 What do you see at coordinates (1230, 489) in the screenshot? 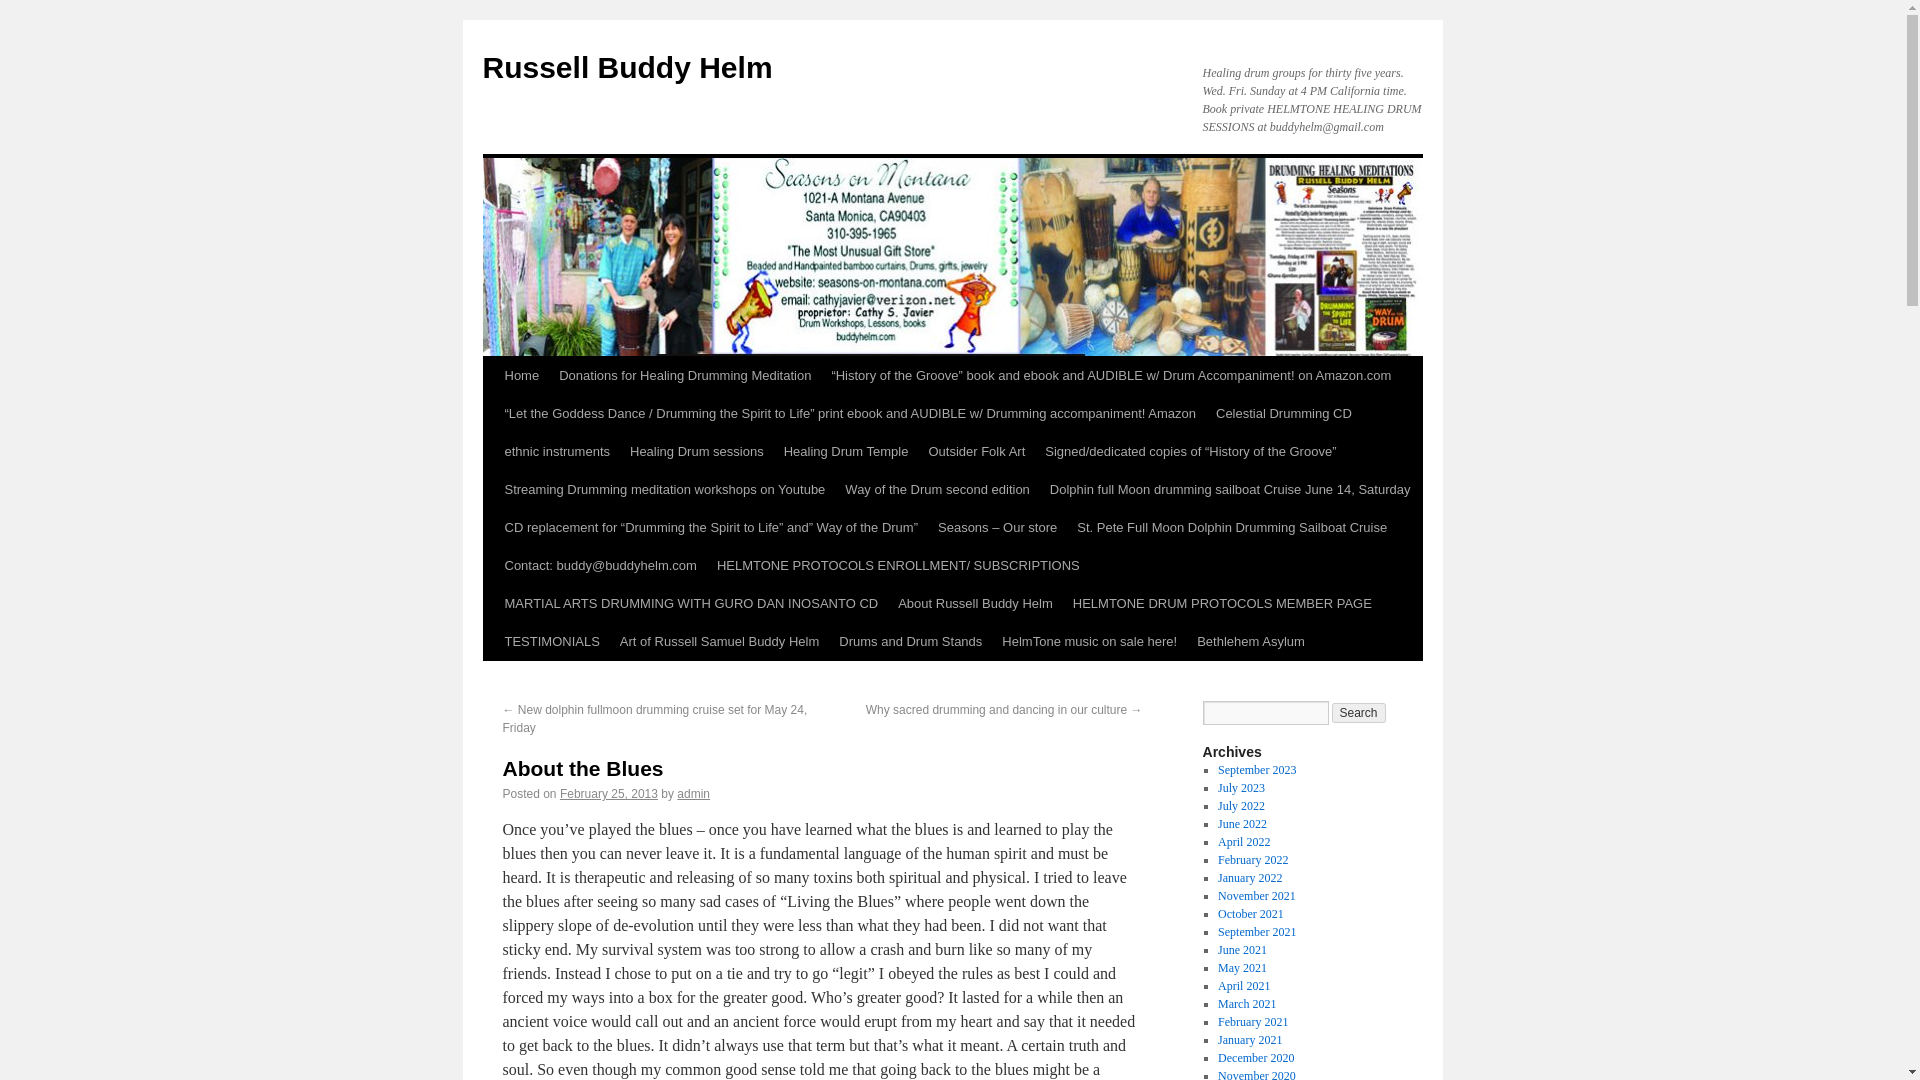
I see `Dolphin full Moon drumming sailboat Cruise June 14, Saturday` at bounding box center [1230, 489].